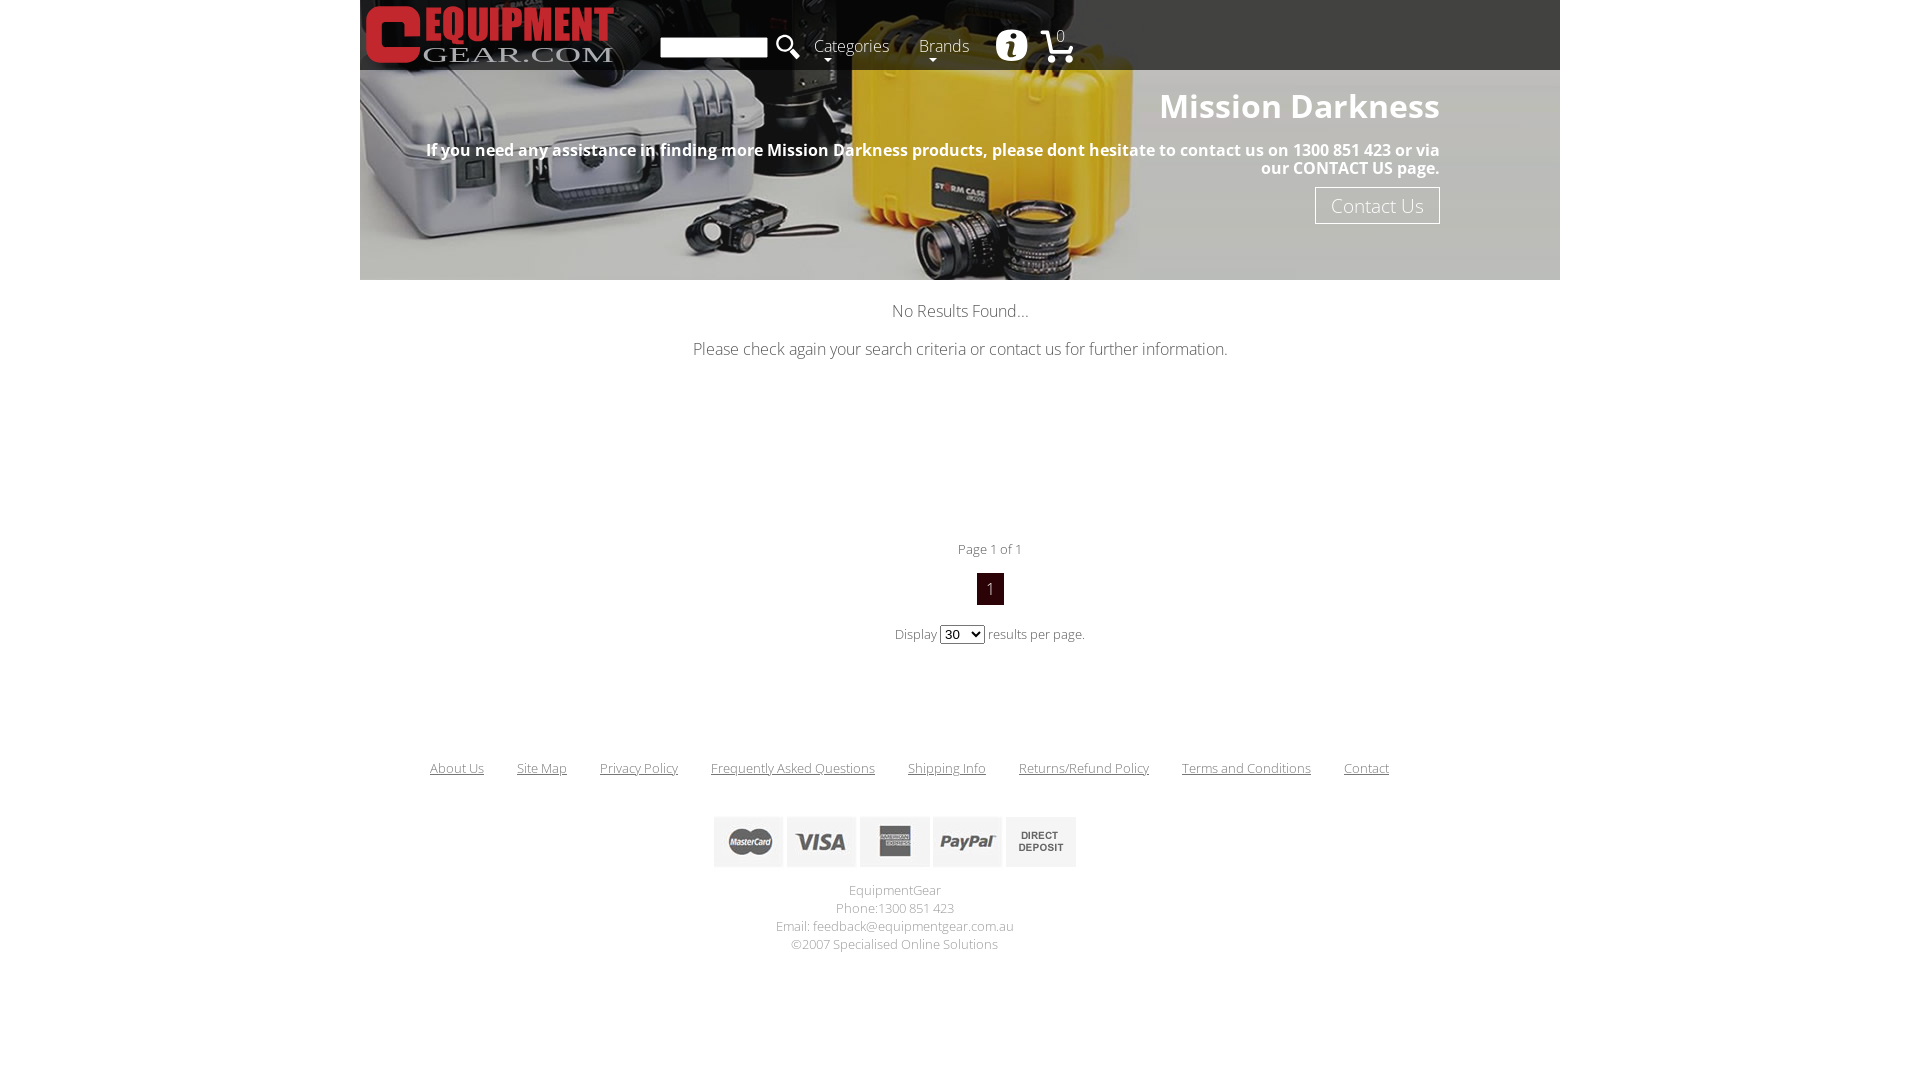 The image size is (1920, 1080). I want to click on Product Search, so click(714, 48).